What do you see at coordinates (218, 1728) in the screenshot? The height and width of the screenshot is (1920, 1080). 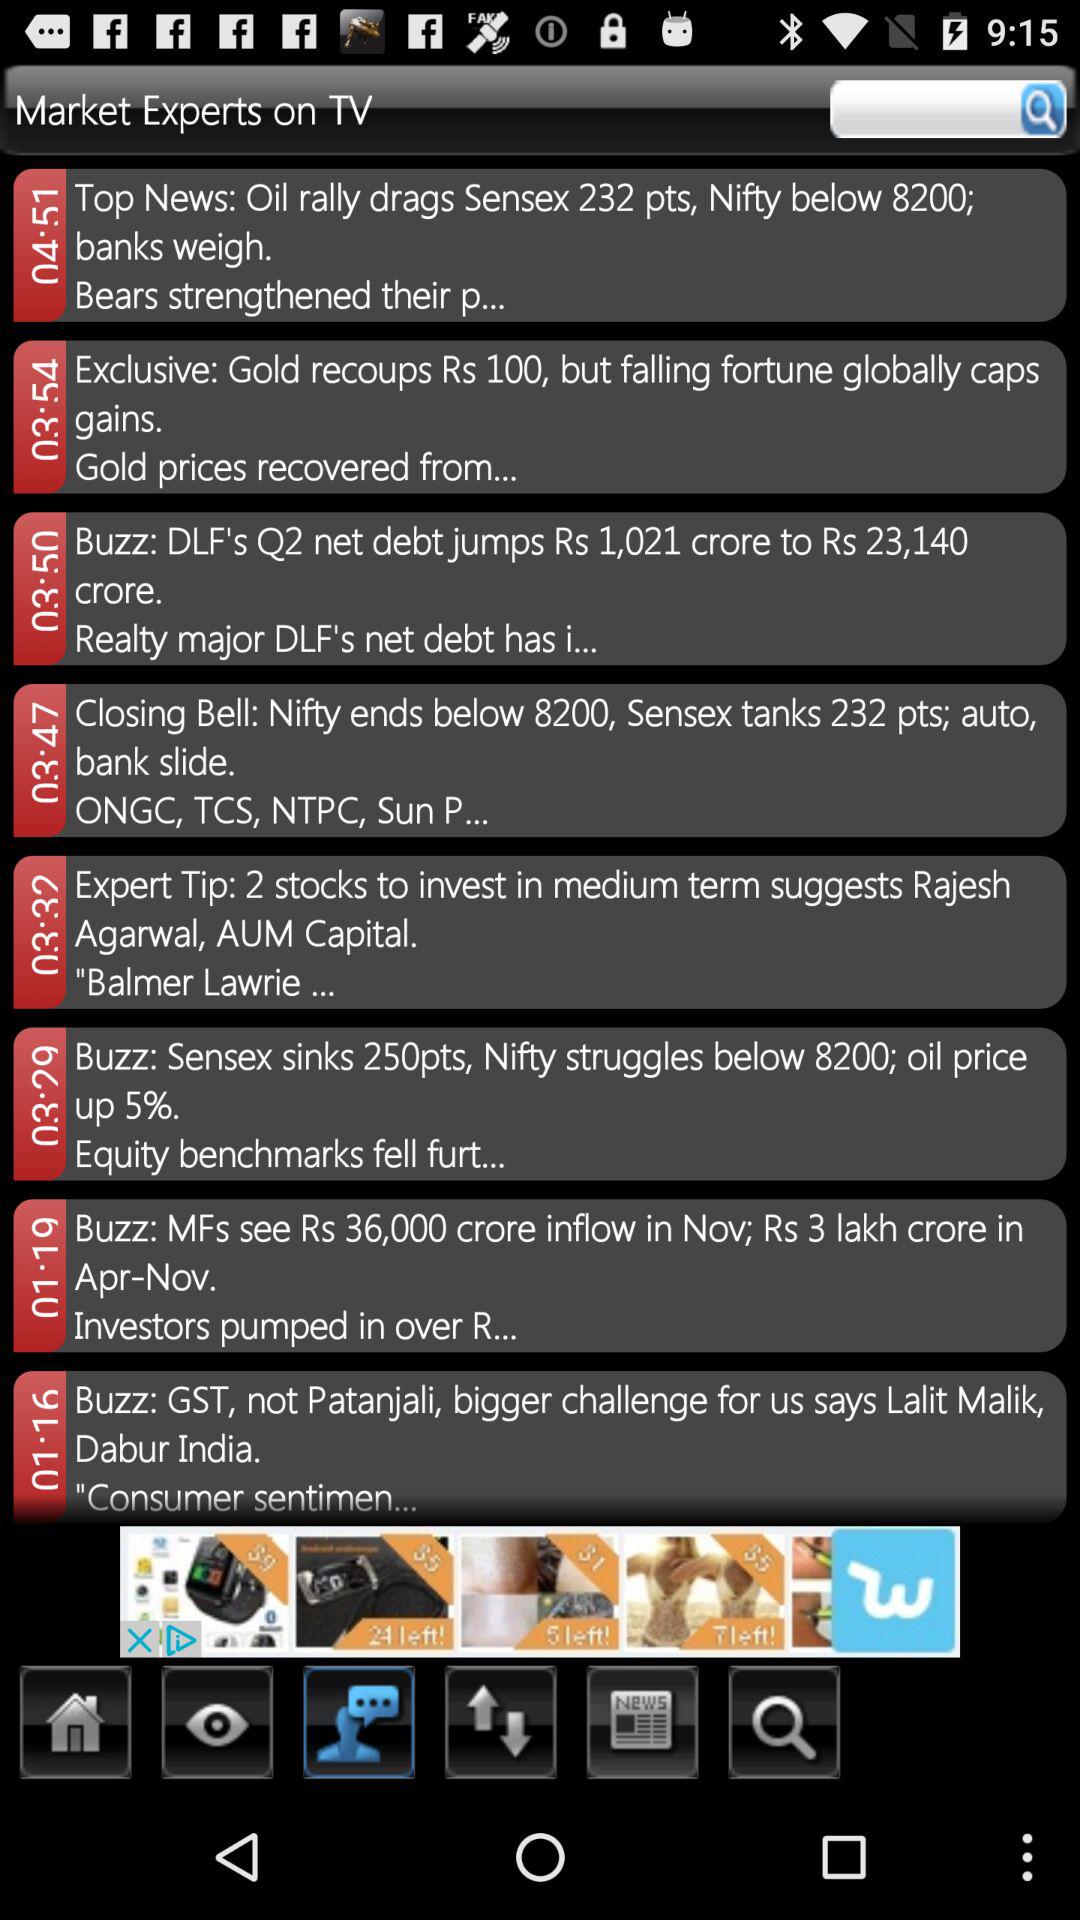 I see `vector option` at bounding box center [218, 1728].